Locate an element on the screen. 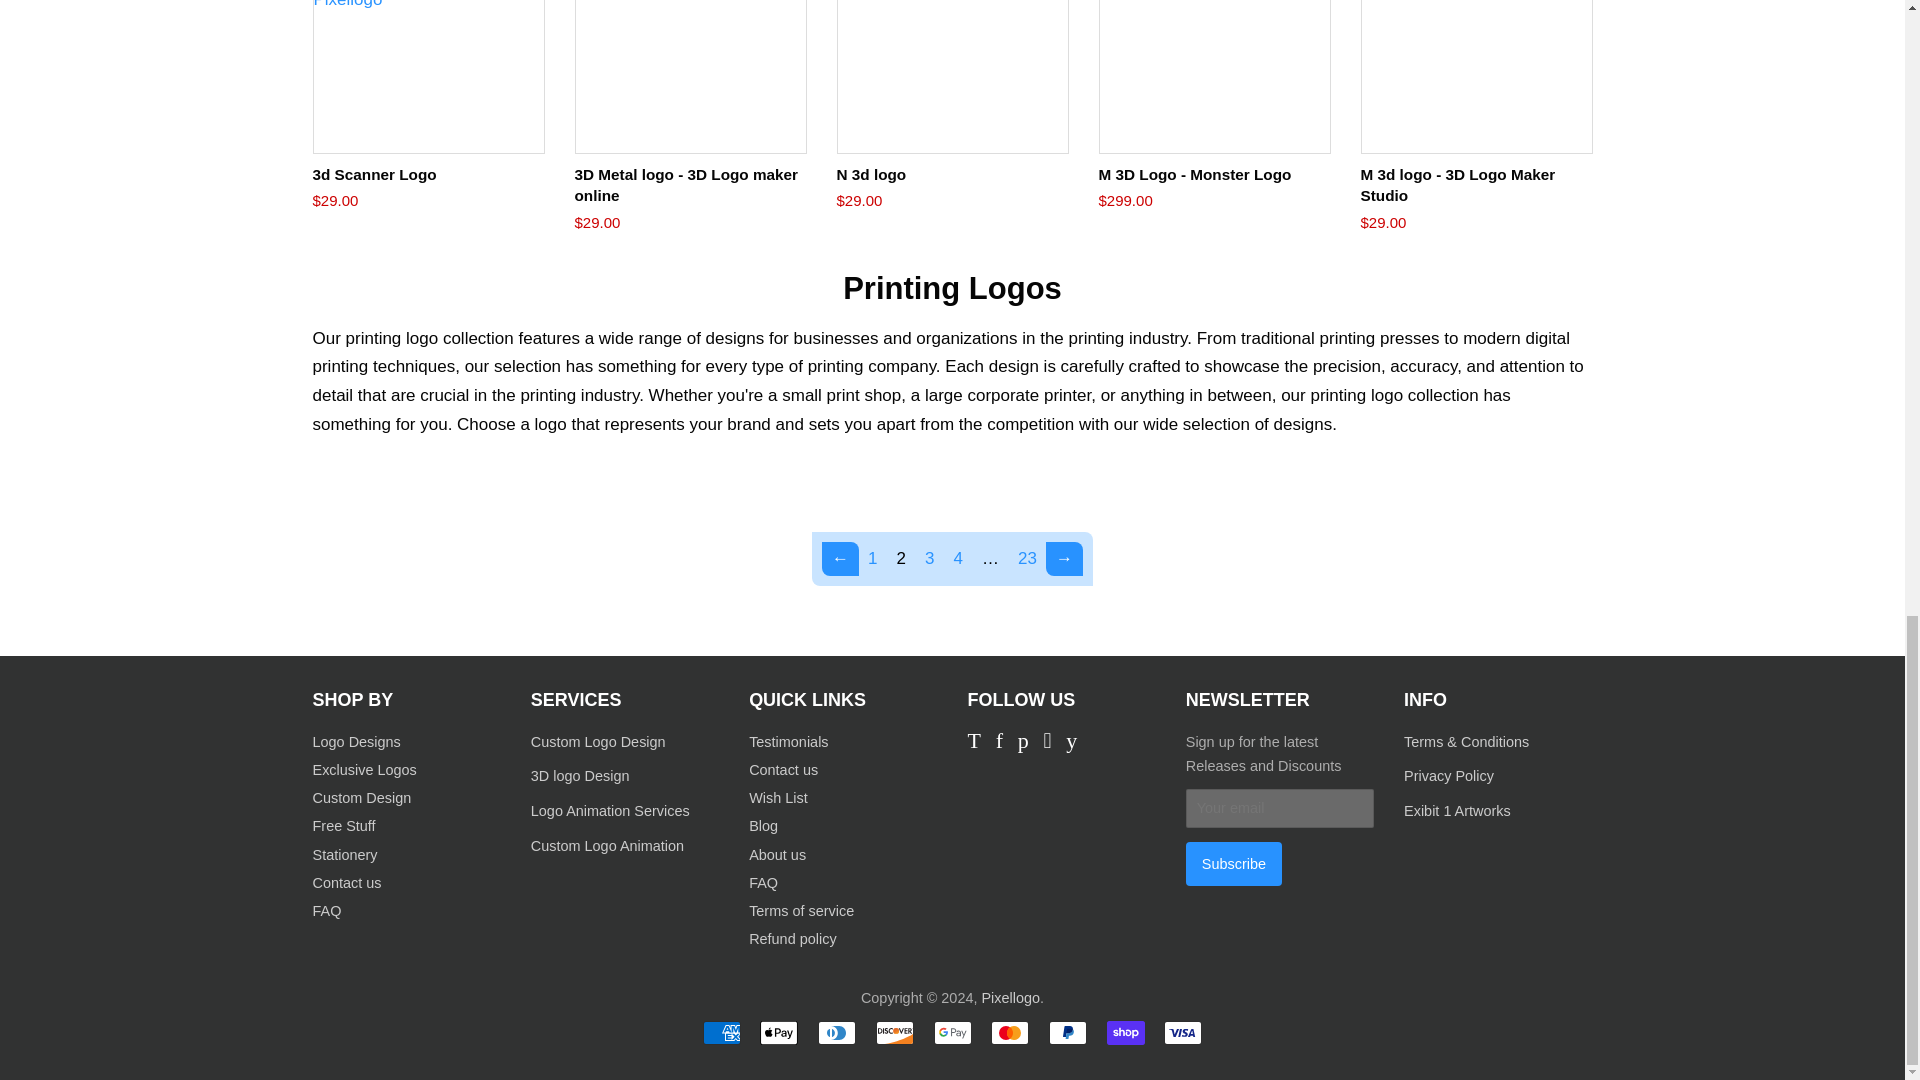 This screenshot has width=1920, height=1080. Subscribe is located at coordinates (1234, 864).